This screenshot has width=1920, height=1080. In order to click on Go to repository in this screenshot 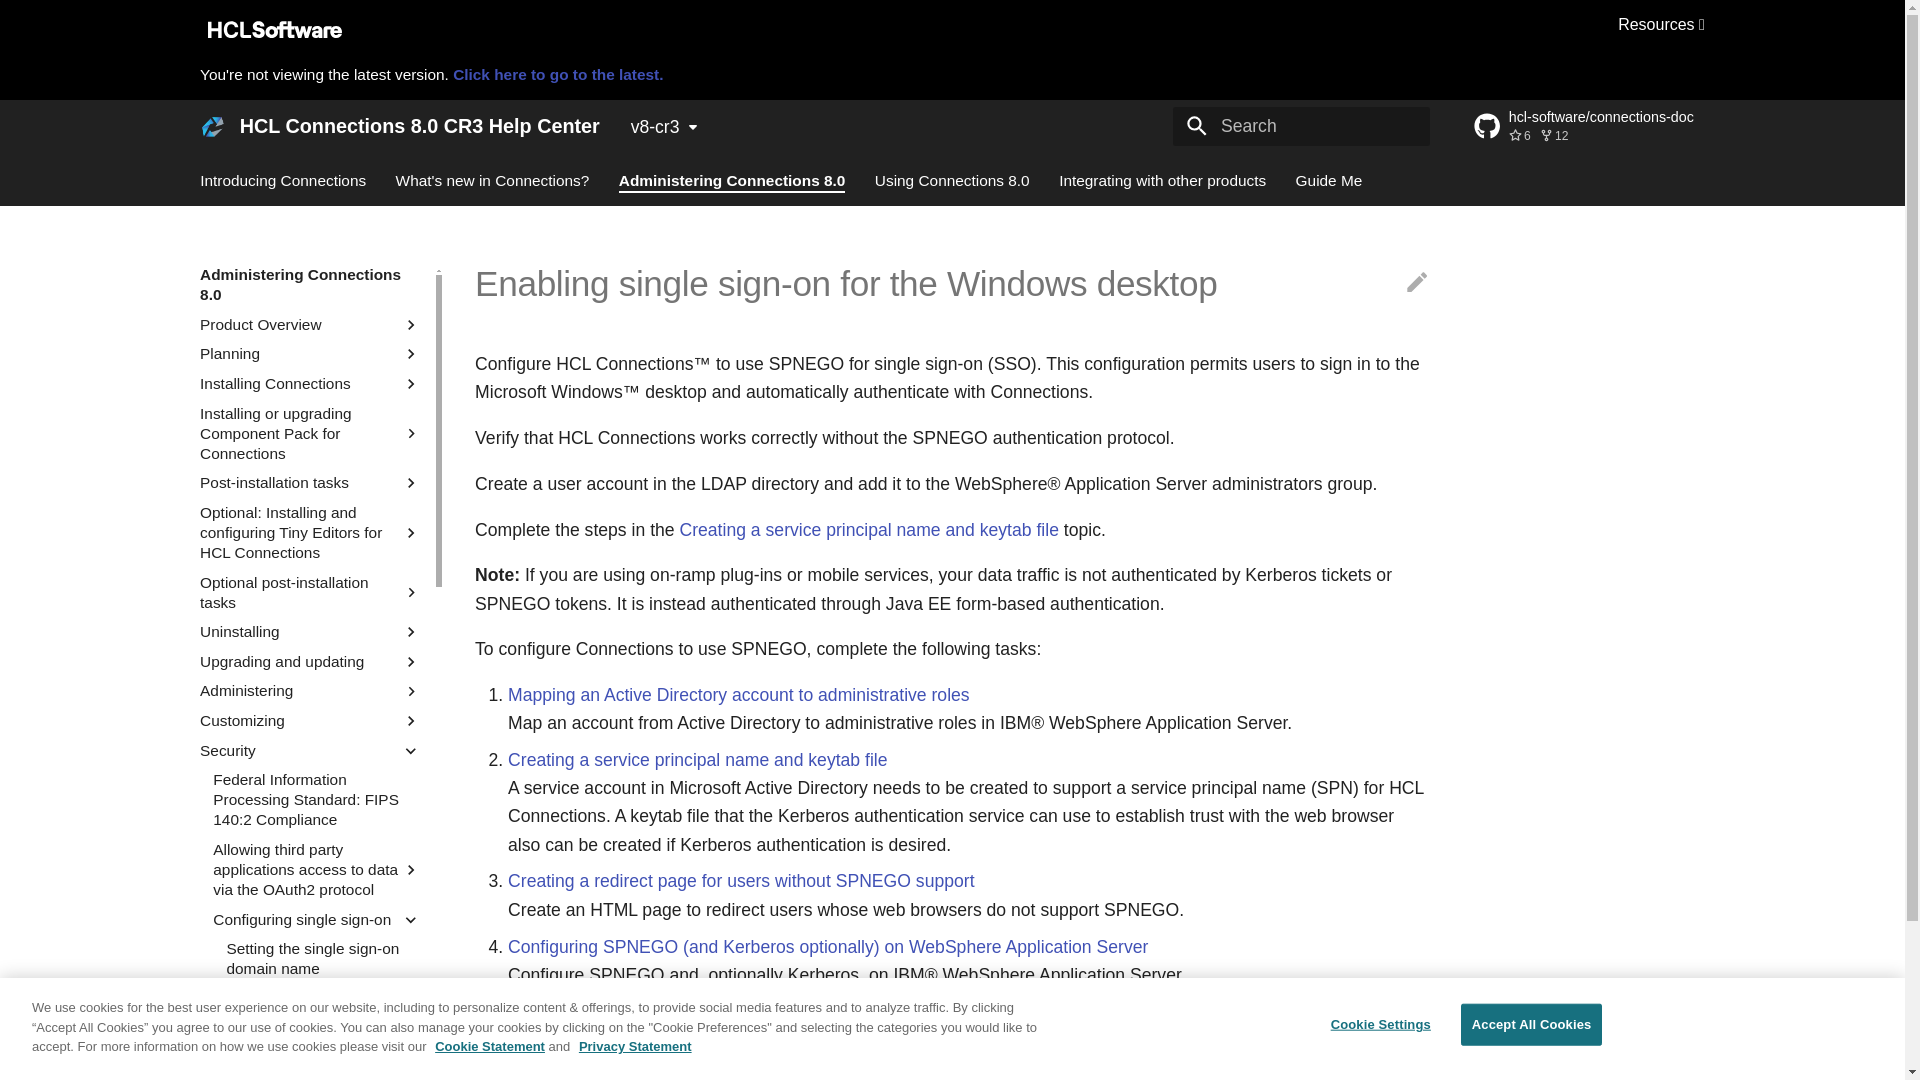, I will do `click(1590, 126)`.